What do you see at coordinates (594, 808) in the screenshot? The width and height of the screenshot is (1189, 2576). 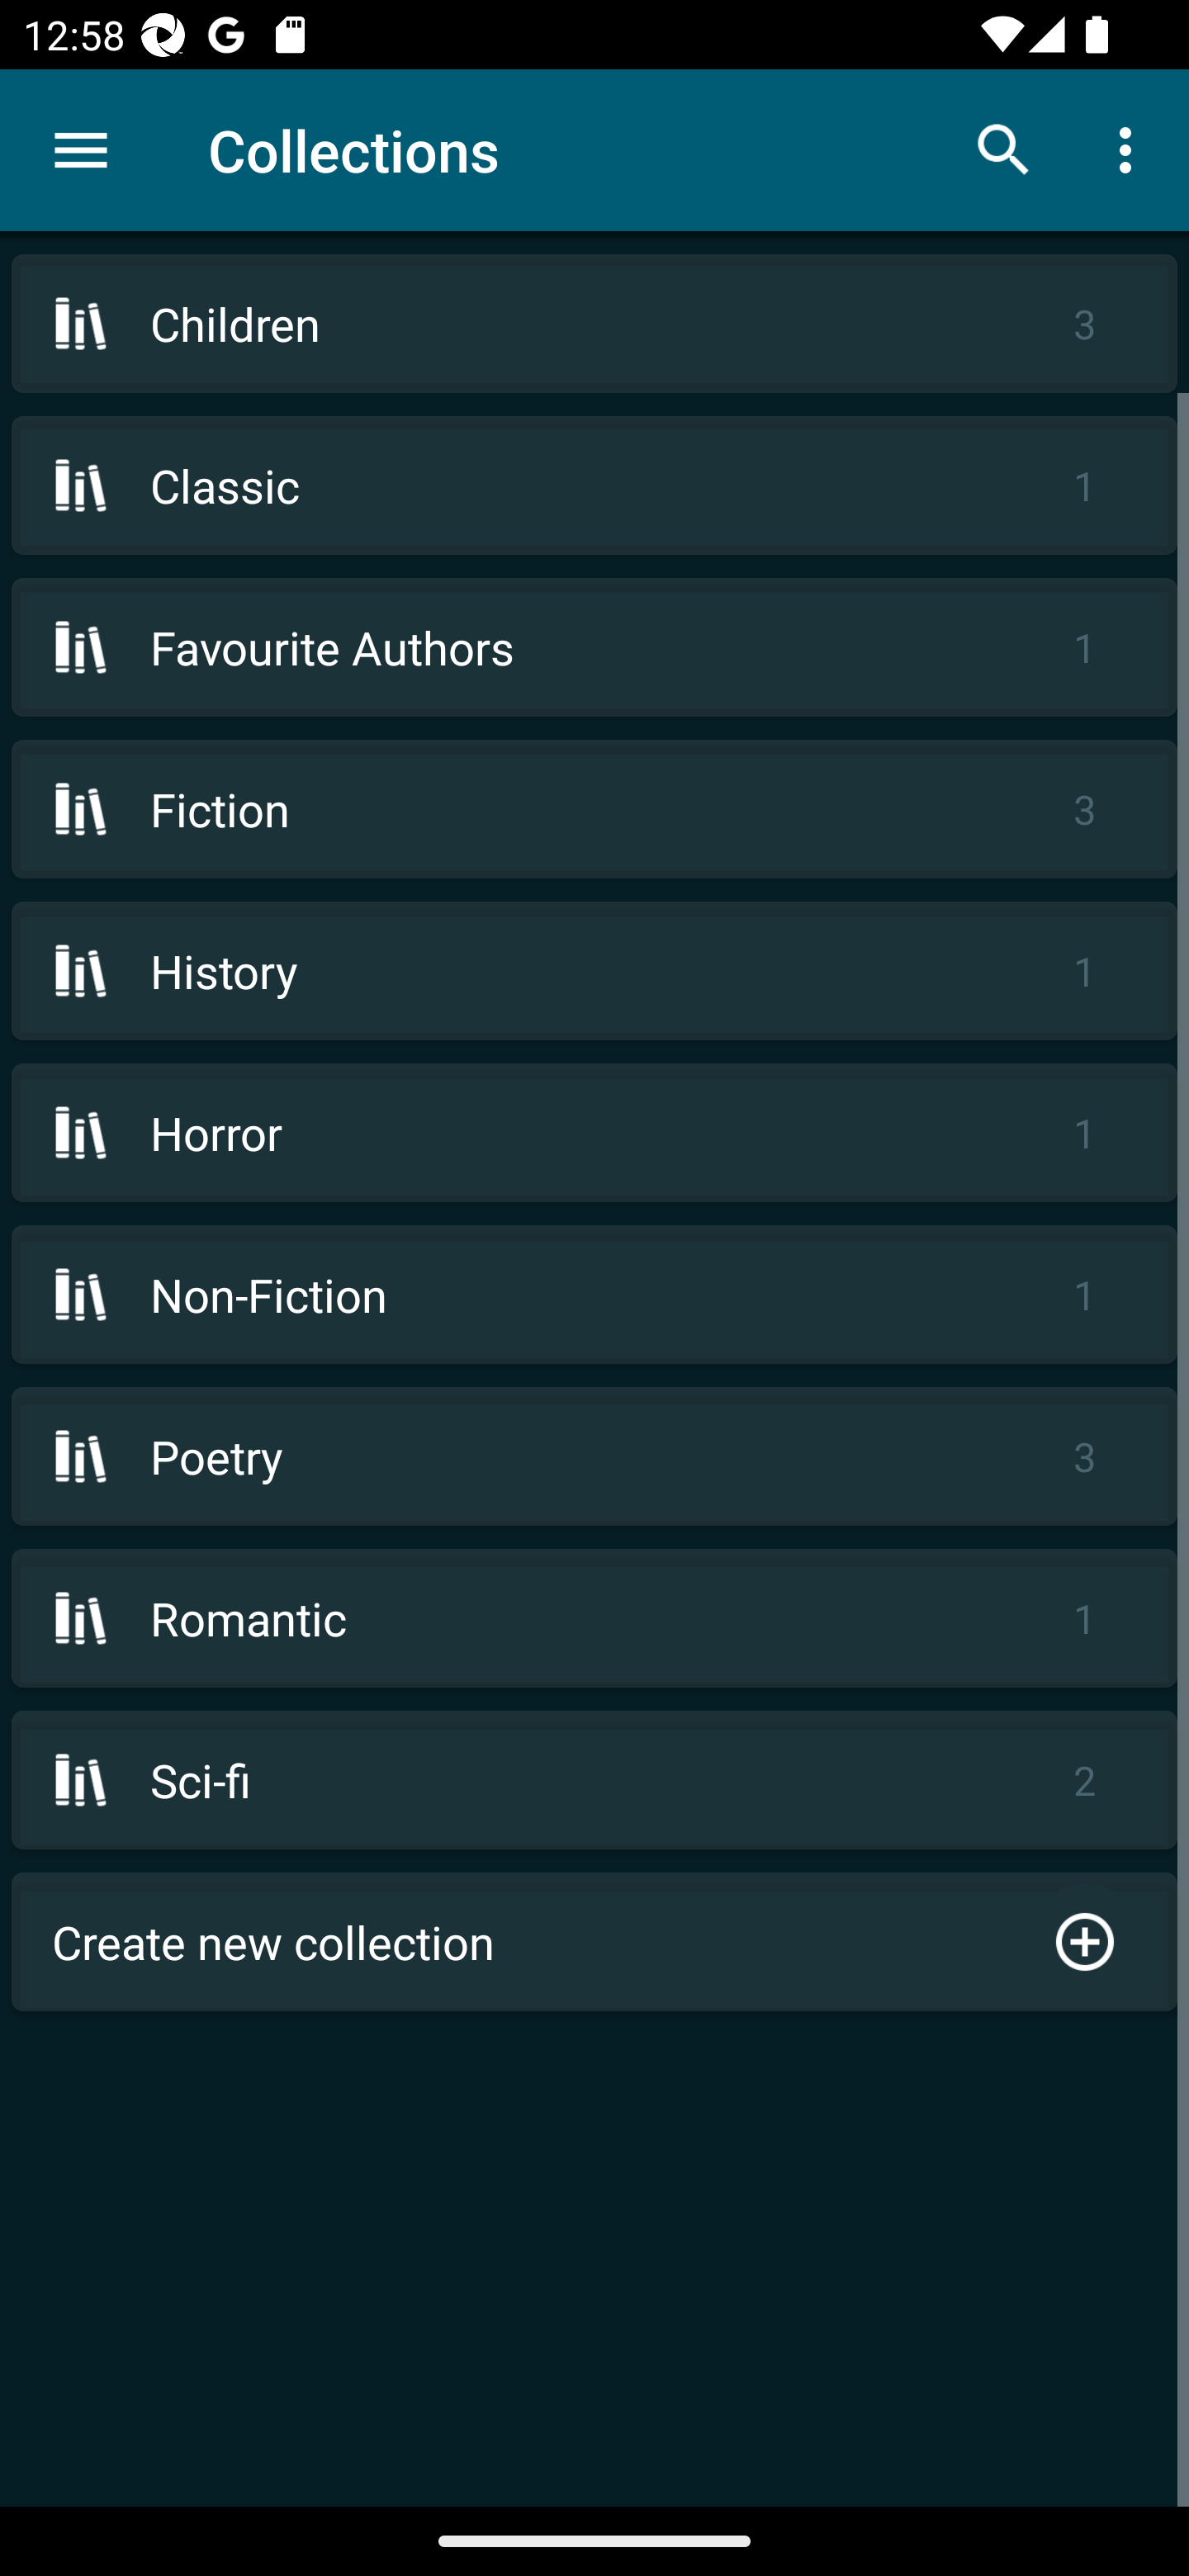 I see `Fiction 3` at bounding box center [594, 808].